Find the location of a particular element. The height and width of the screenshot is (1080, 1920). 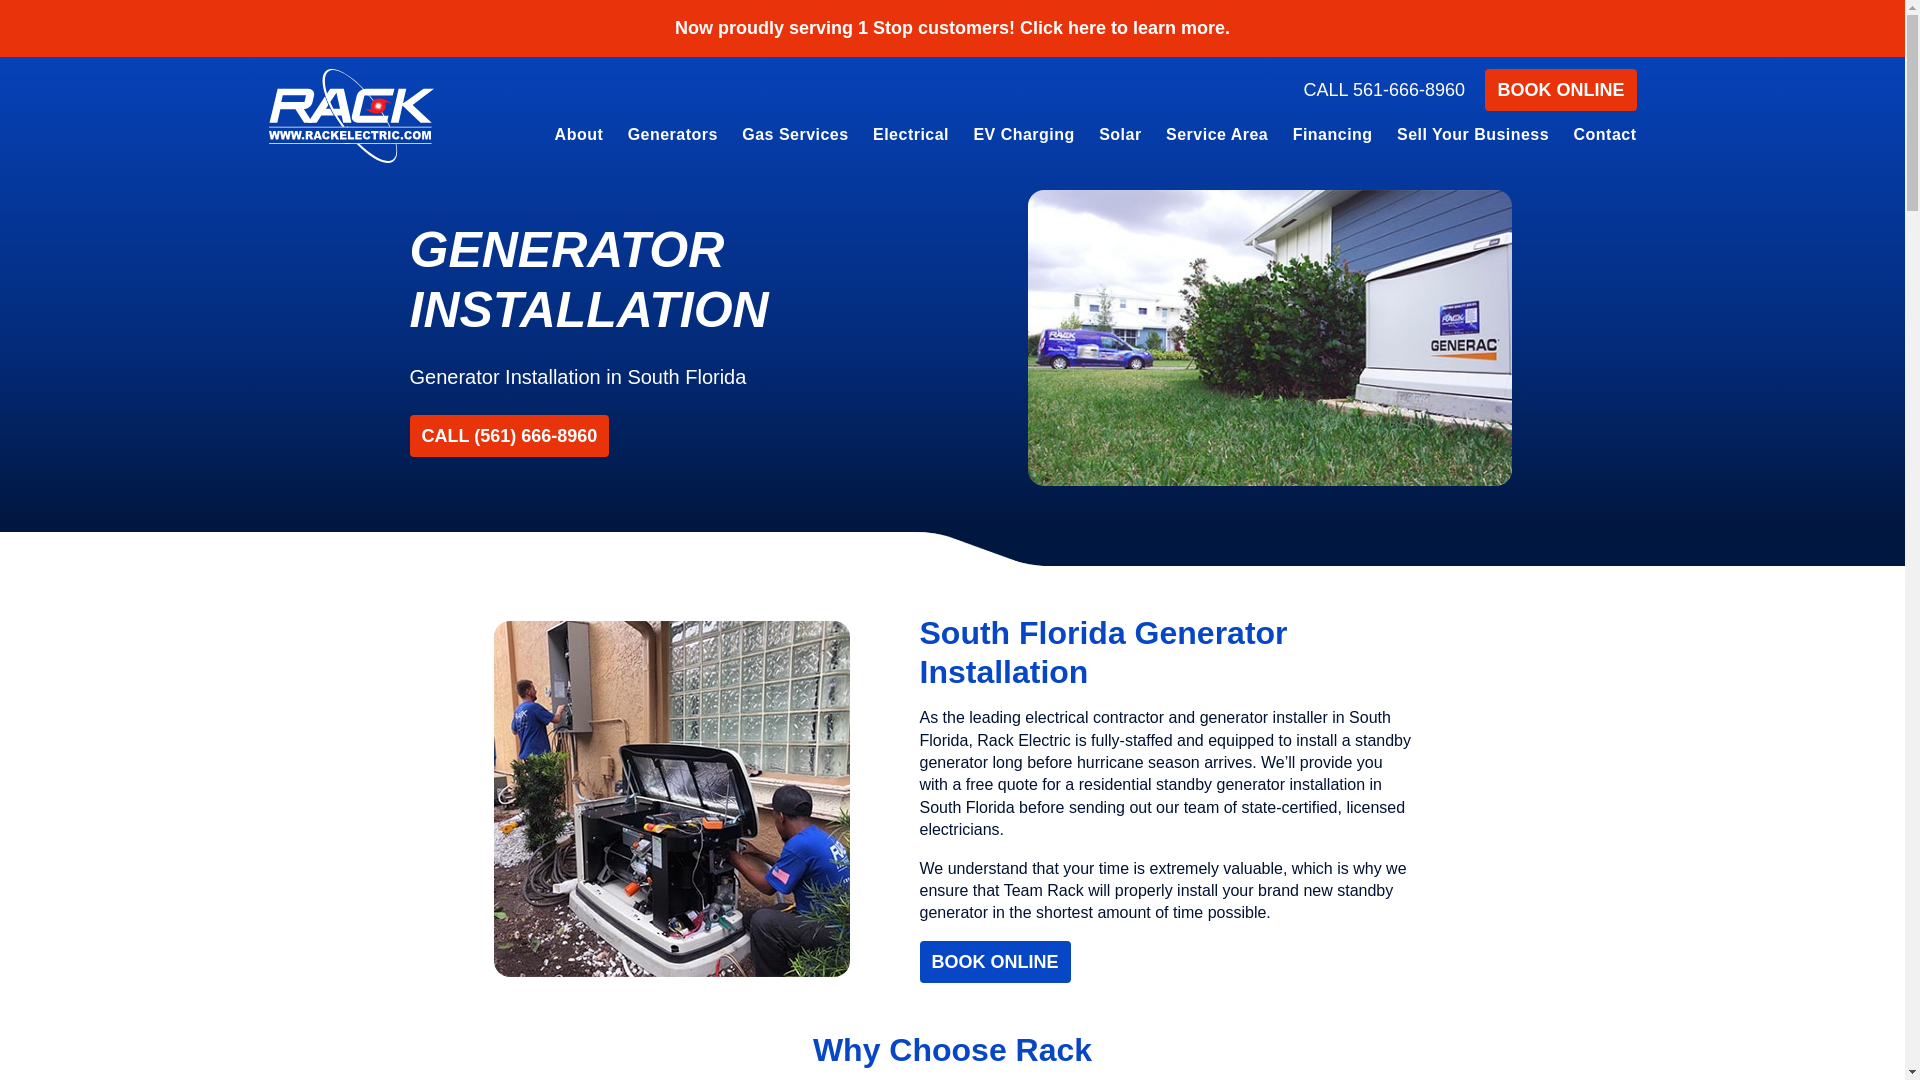

Solar is located at coordinates (1120, 139).